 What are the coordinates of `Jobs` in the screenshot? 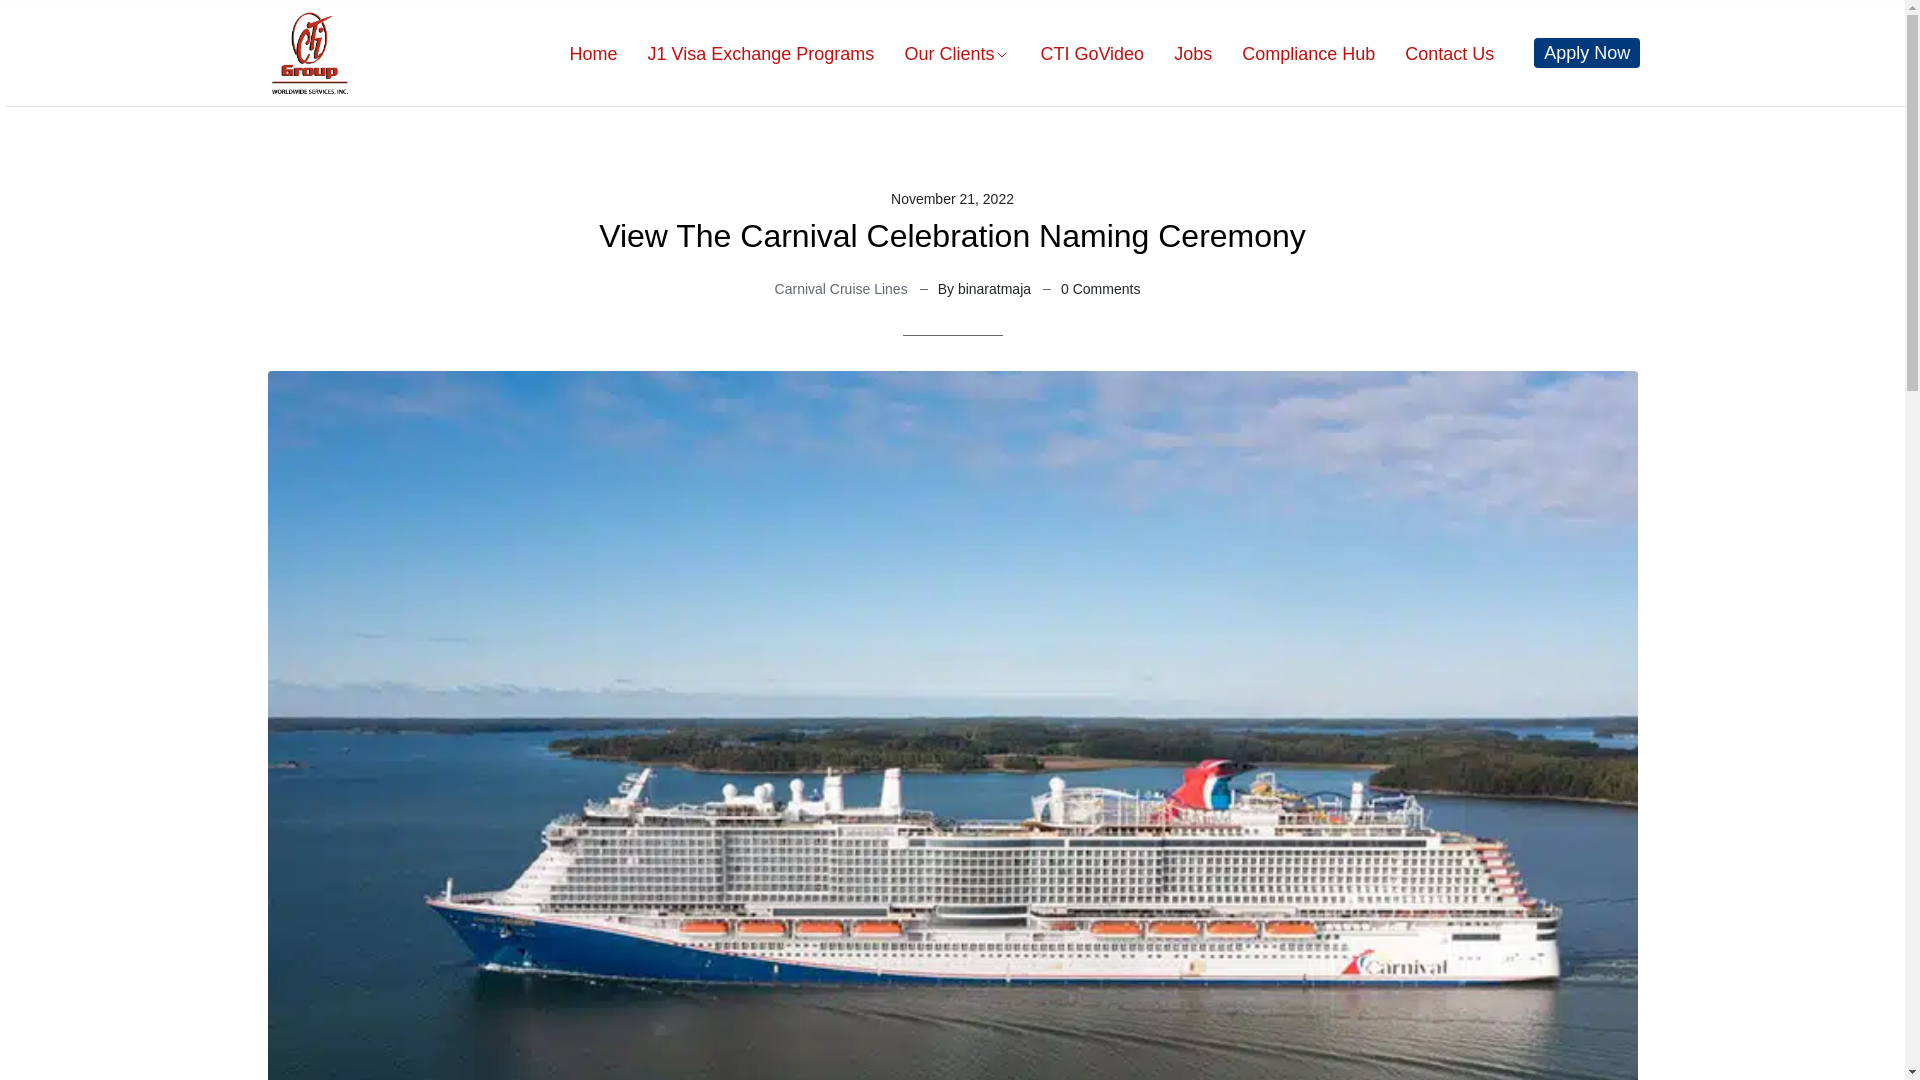 It's located at (1178, 54).